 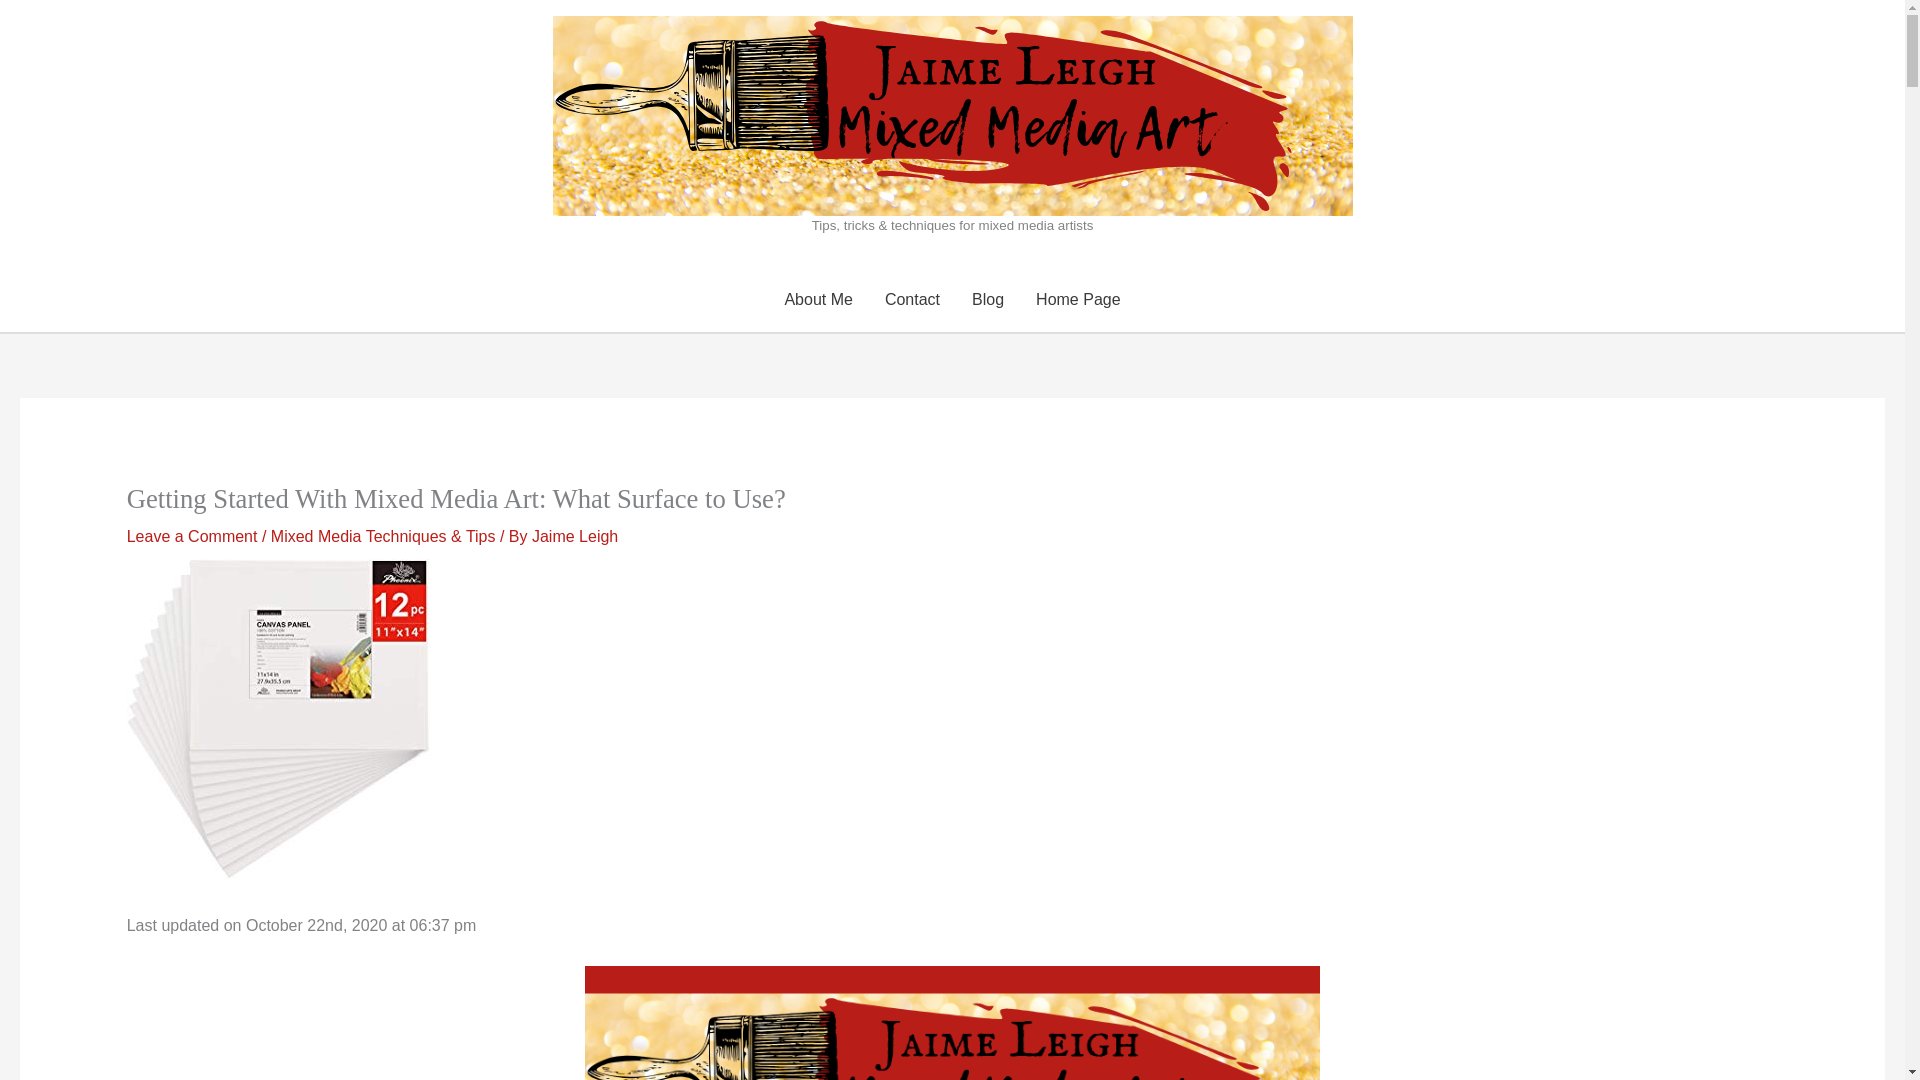 I want to click on Leave a Comment, so click(x=192, y=536).